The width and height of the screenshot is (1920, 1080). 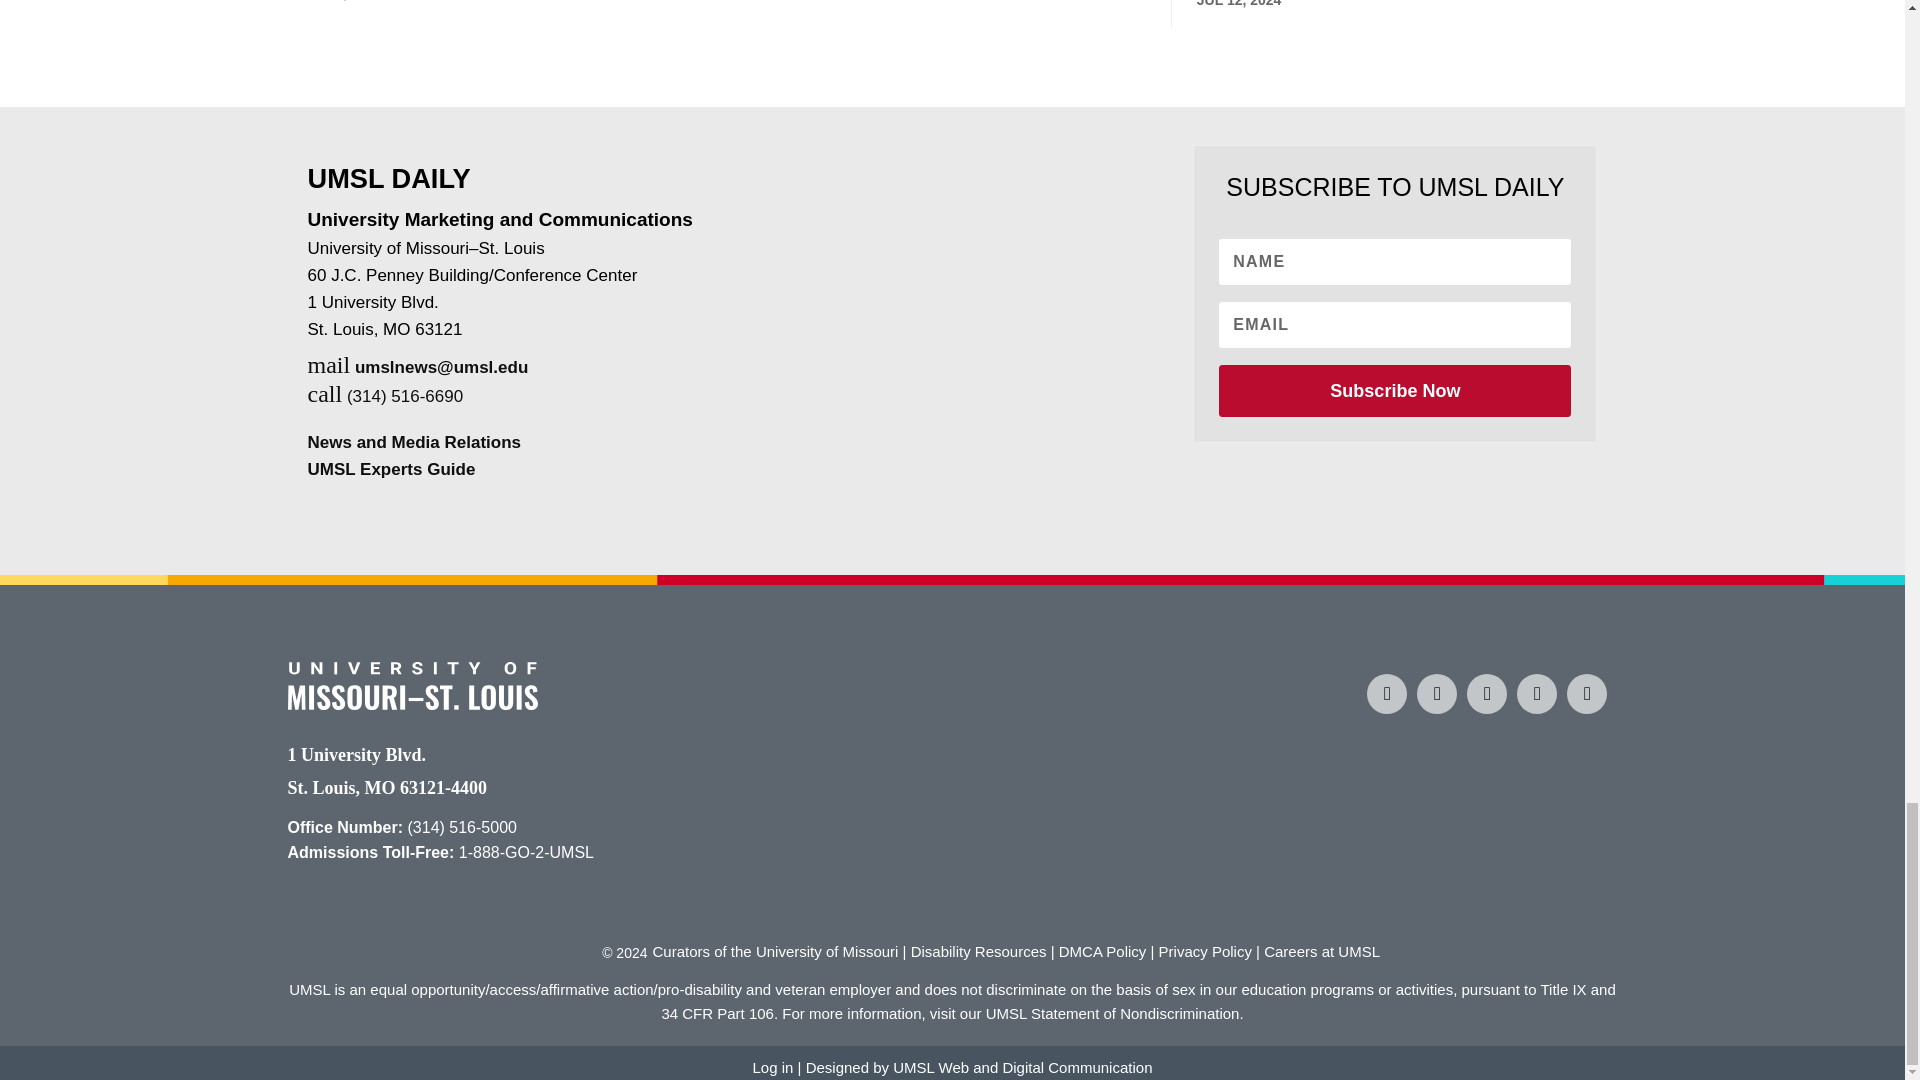 I want to click on UMSL Campus Calendar, so click(x=1586, y=693).